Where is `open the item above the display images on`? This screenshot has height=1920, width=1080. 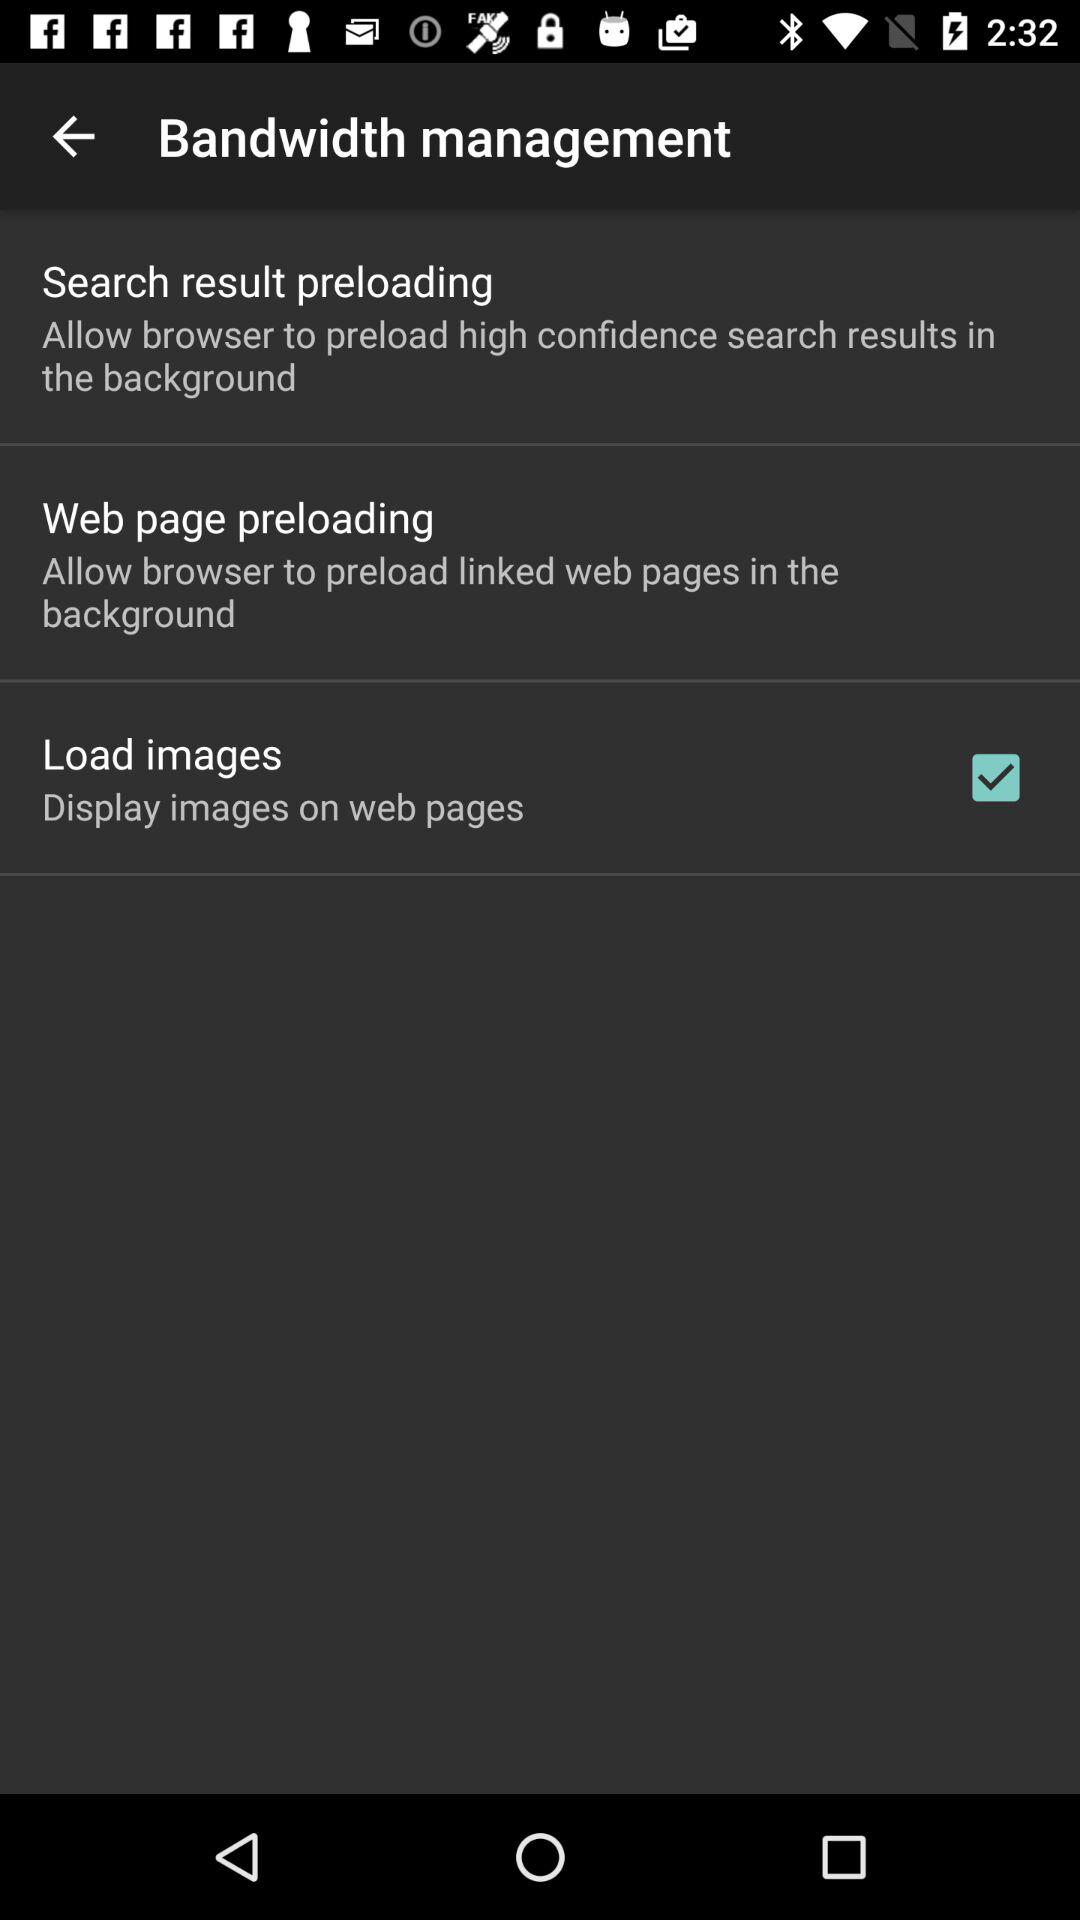 open the item above the display images on is located at coordinates (162, 752).